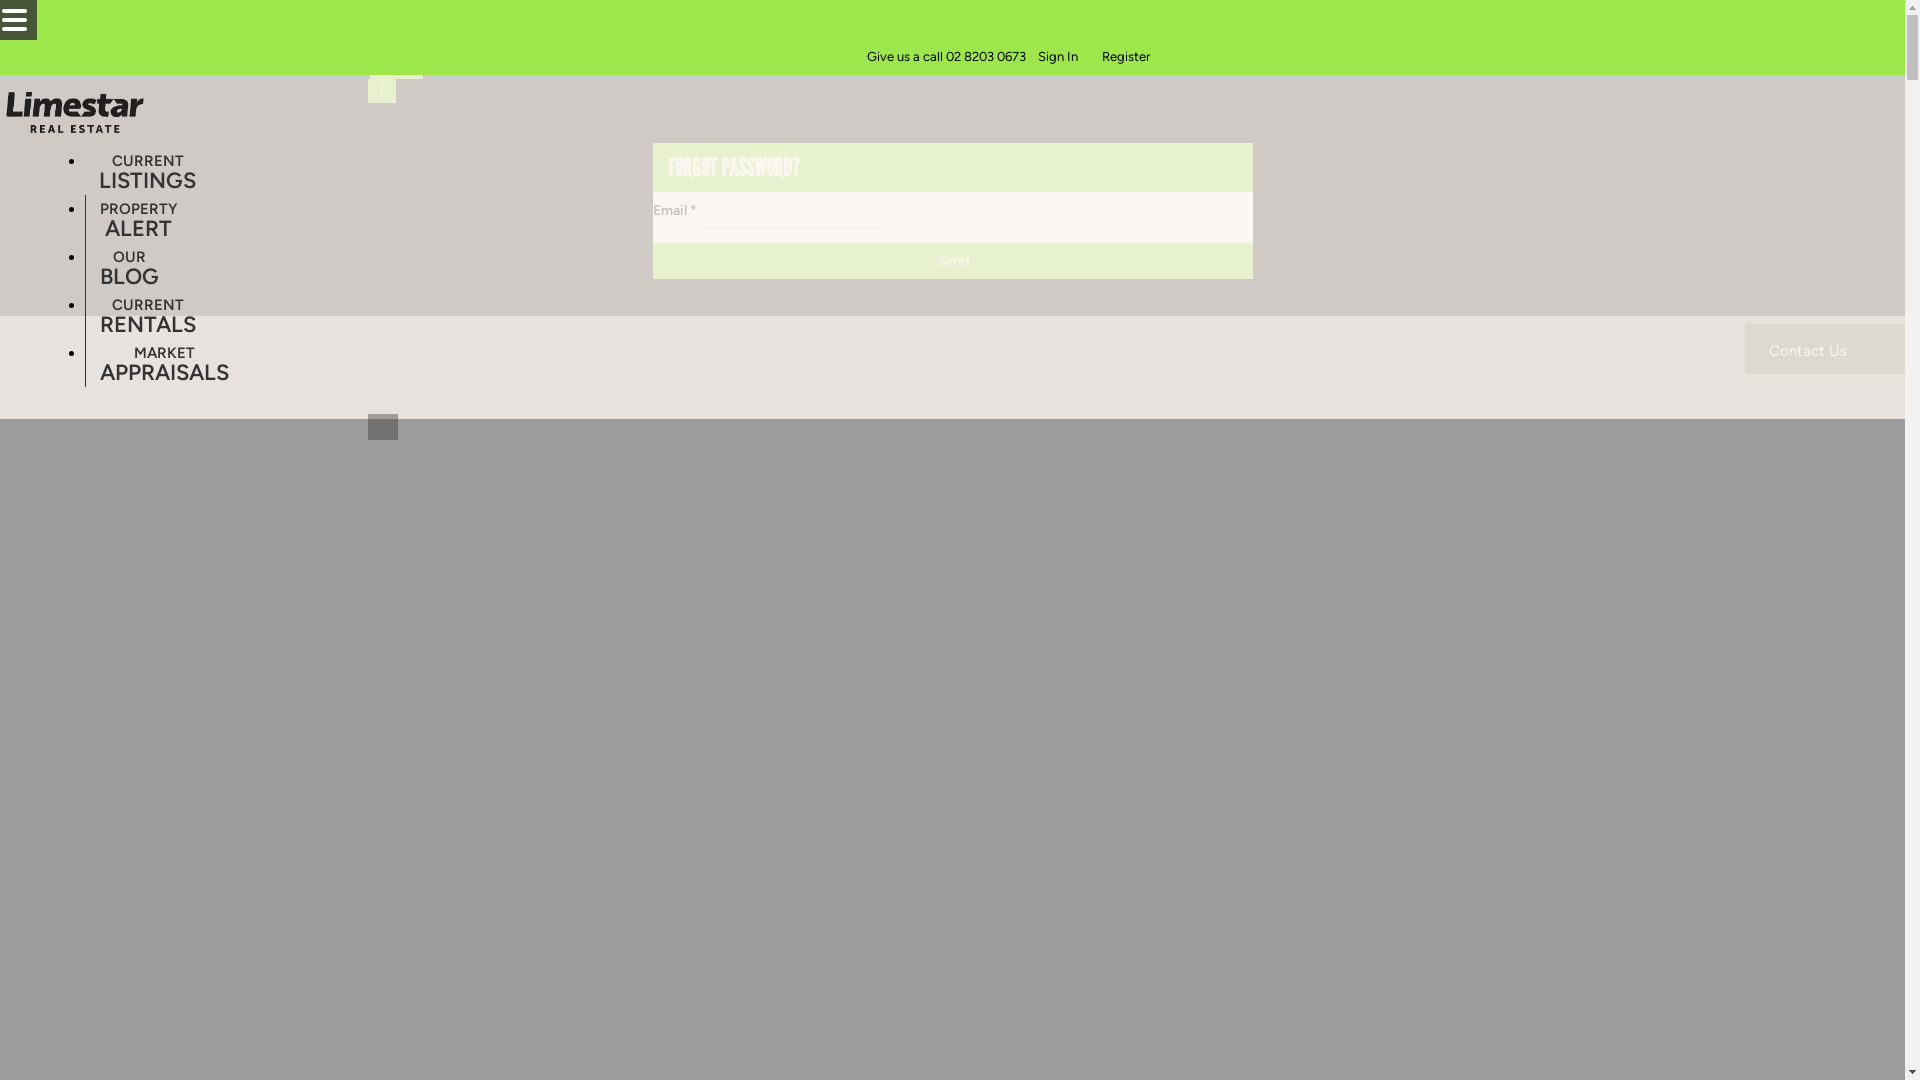 This screenshot has width=1920, height=1080. Describe the element at coordinates (952, 261) in the screenshot. I see `Send` at that location.